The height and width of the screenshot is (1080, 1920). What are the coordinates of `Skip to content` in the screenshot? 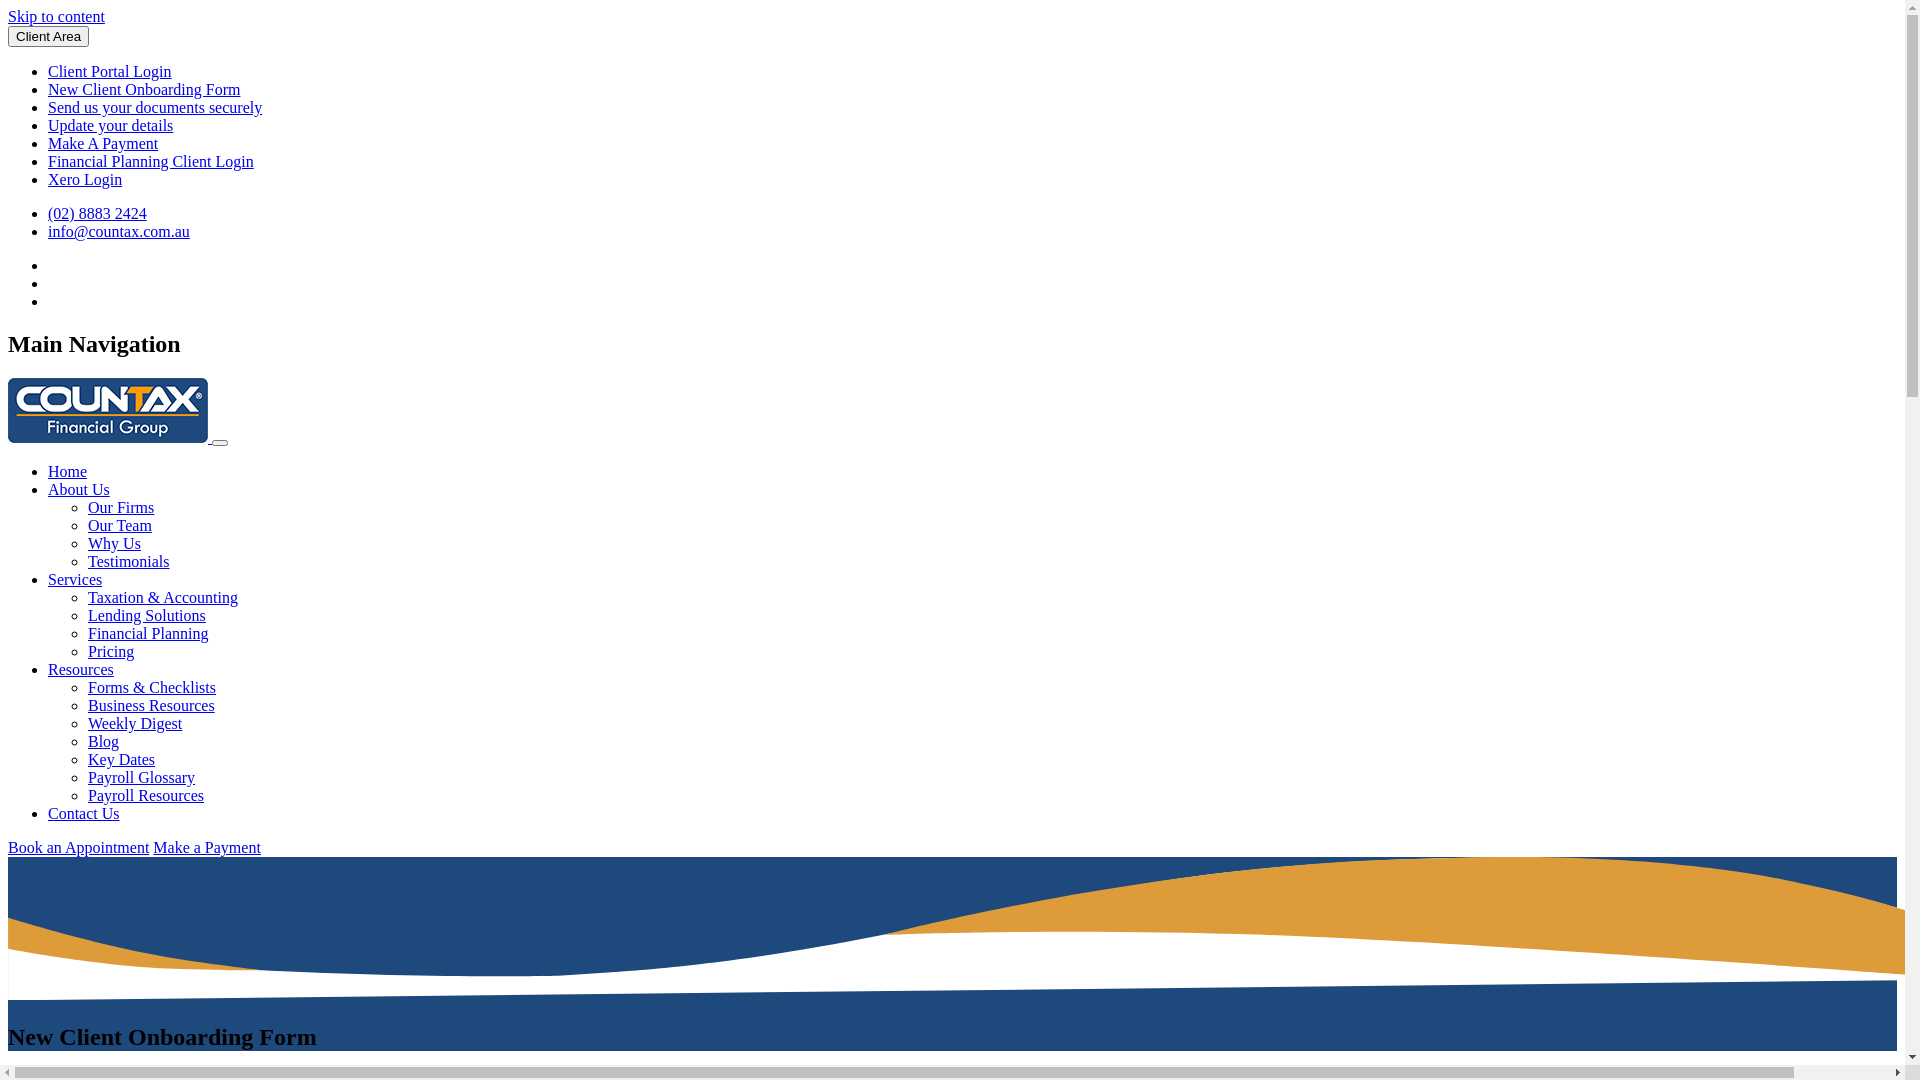 It's located at (56, 16).